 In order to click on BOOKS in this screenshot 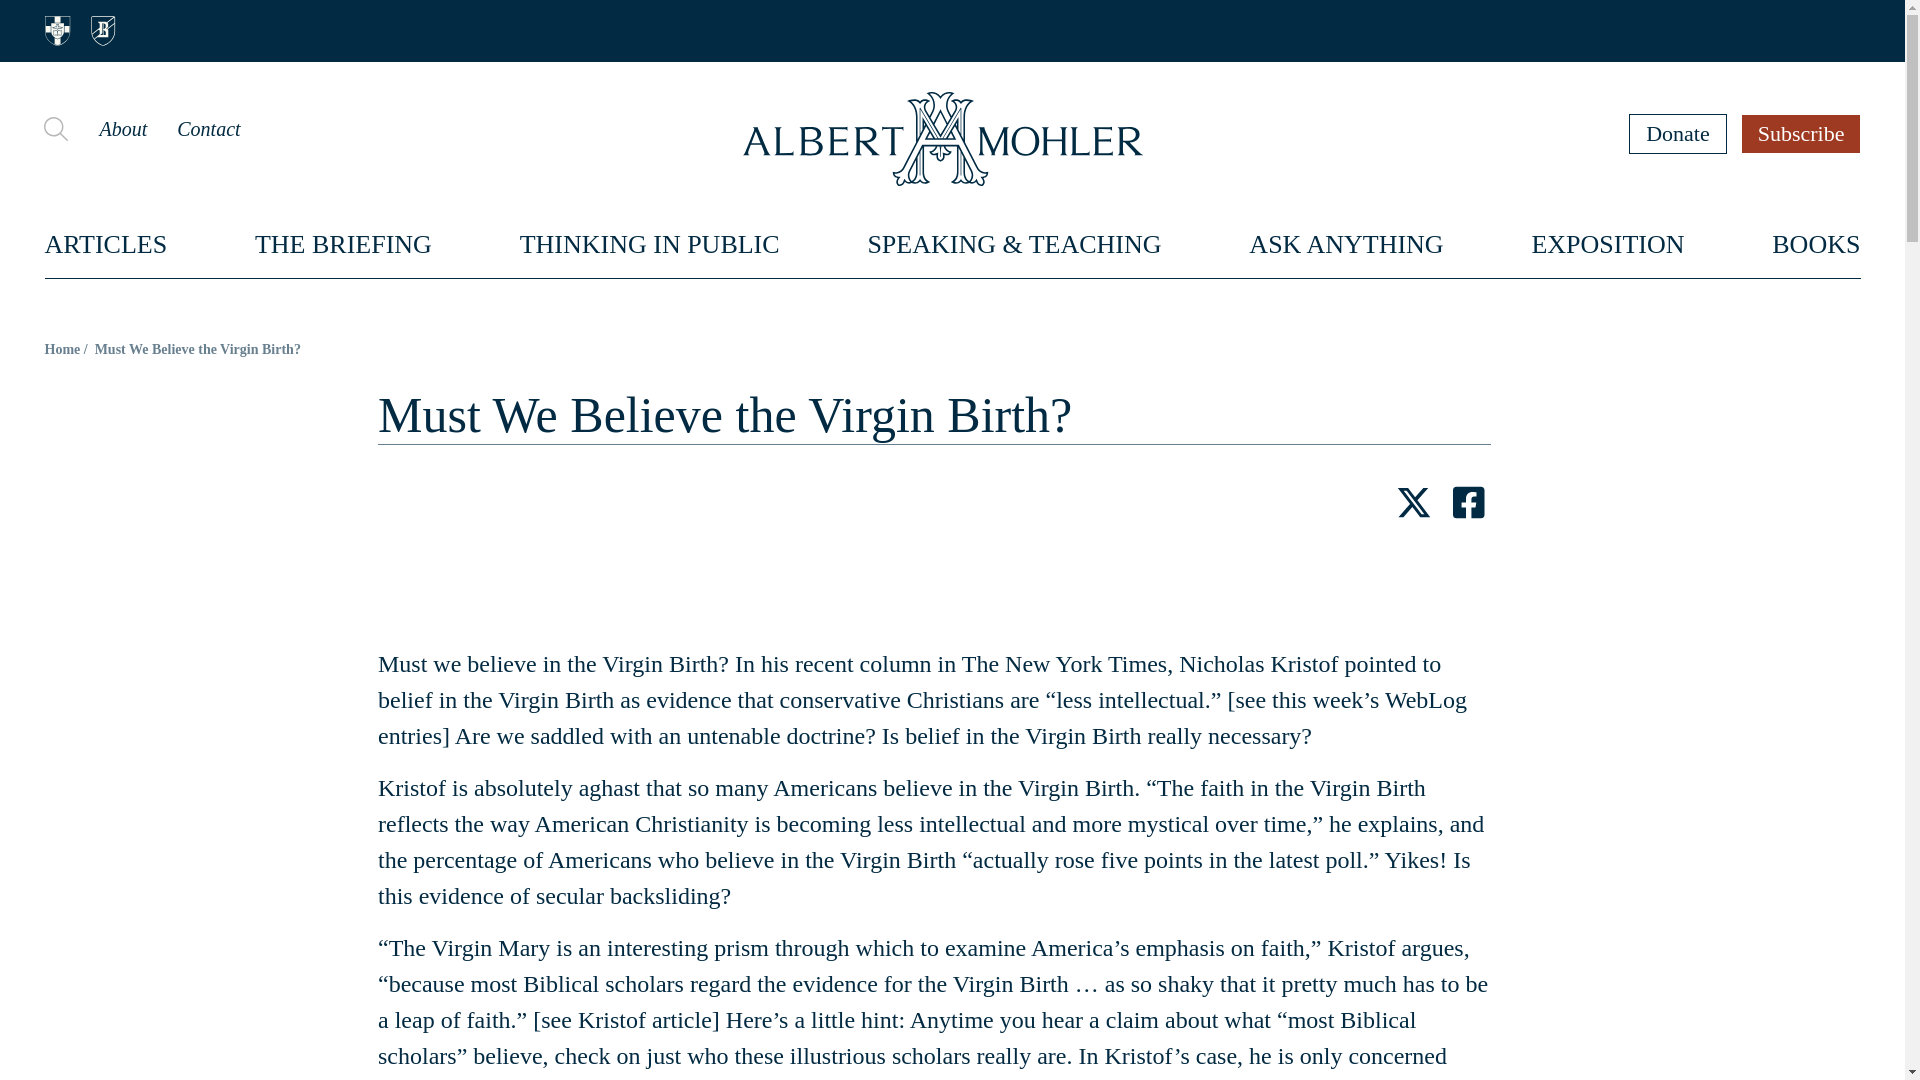, I will do `click(1816, 244)`.